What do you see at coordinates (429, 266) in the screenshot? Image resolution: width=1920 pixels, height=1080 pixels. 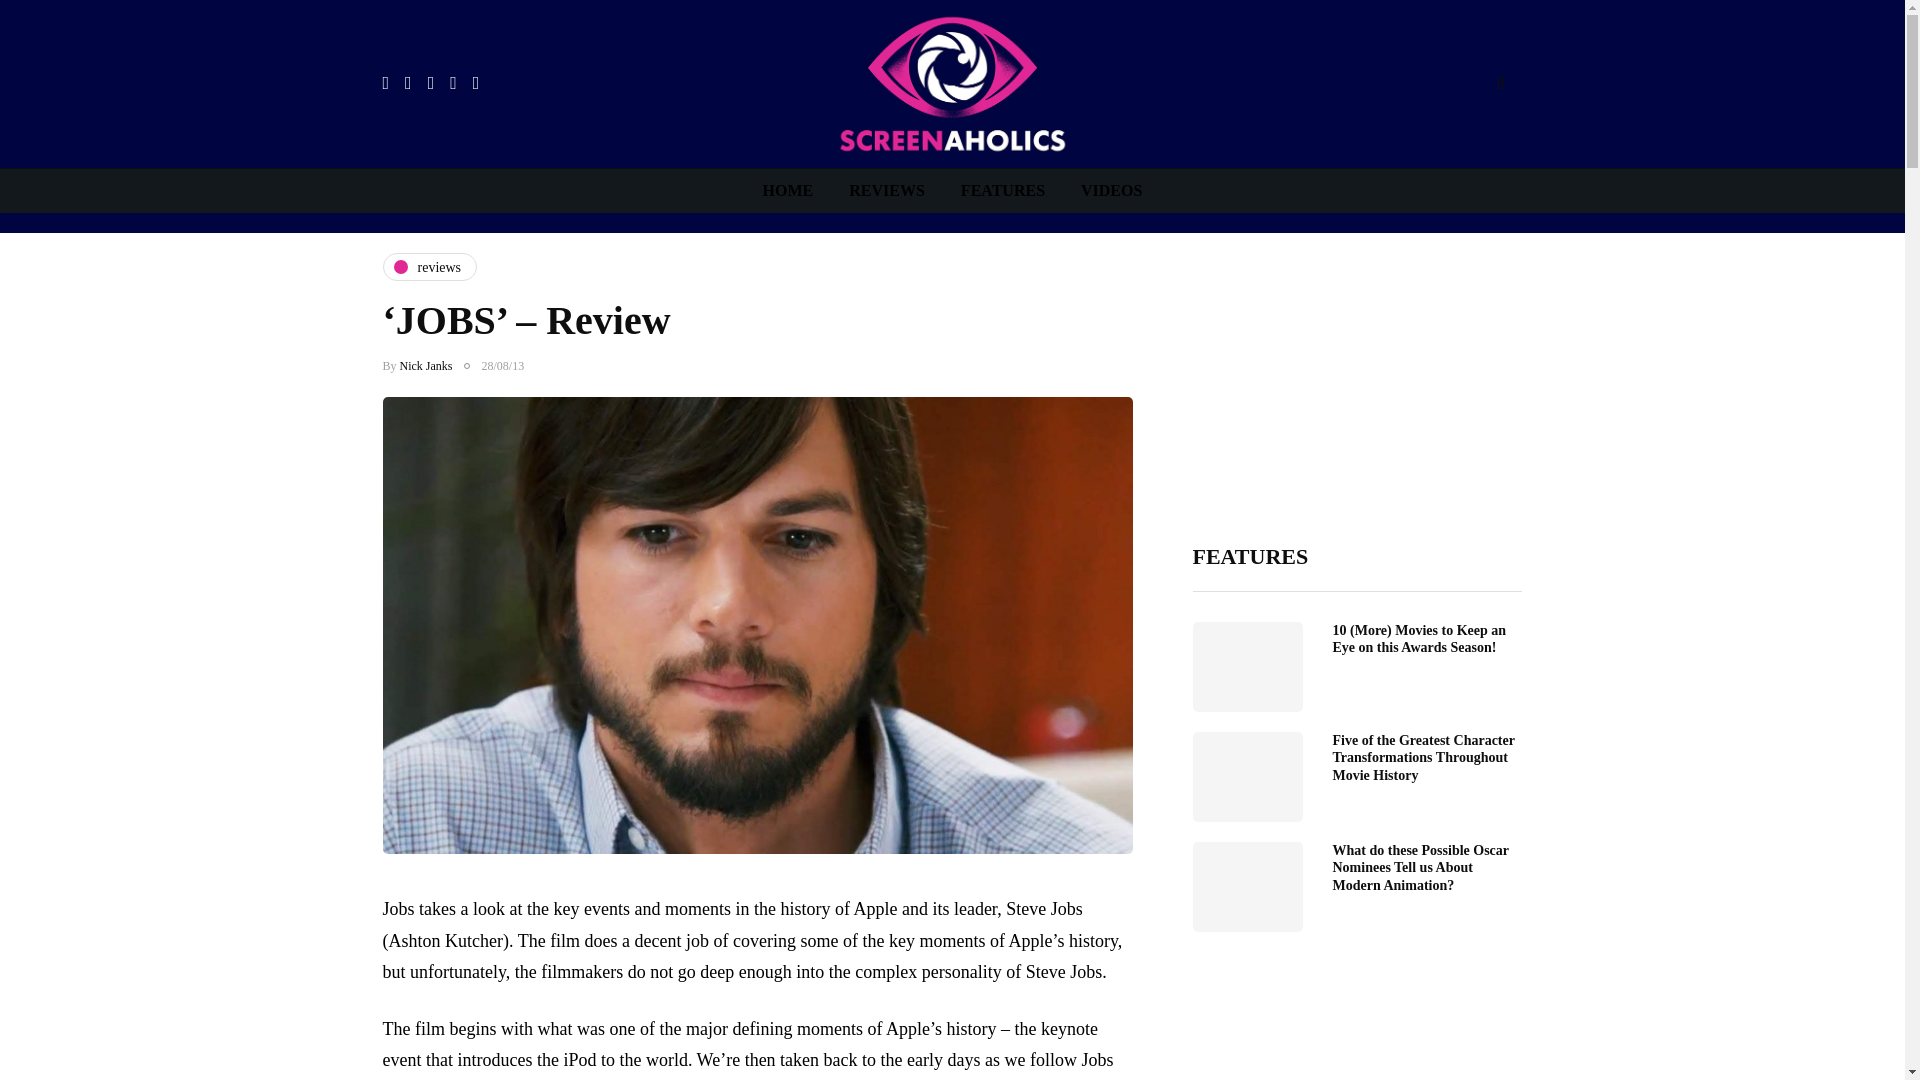 I see `reviews` at bounding box center [429, 266].